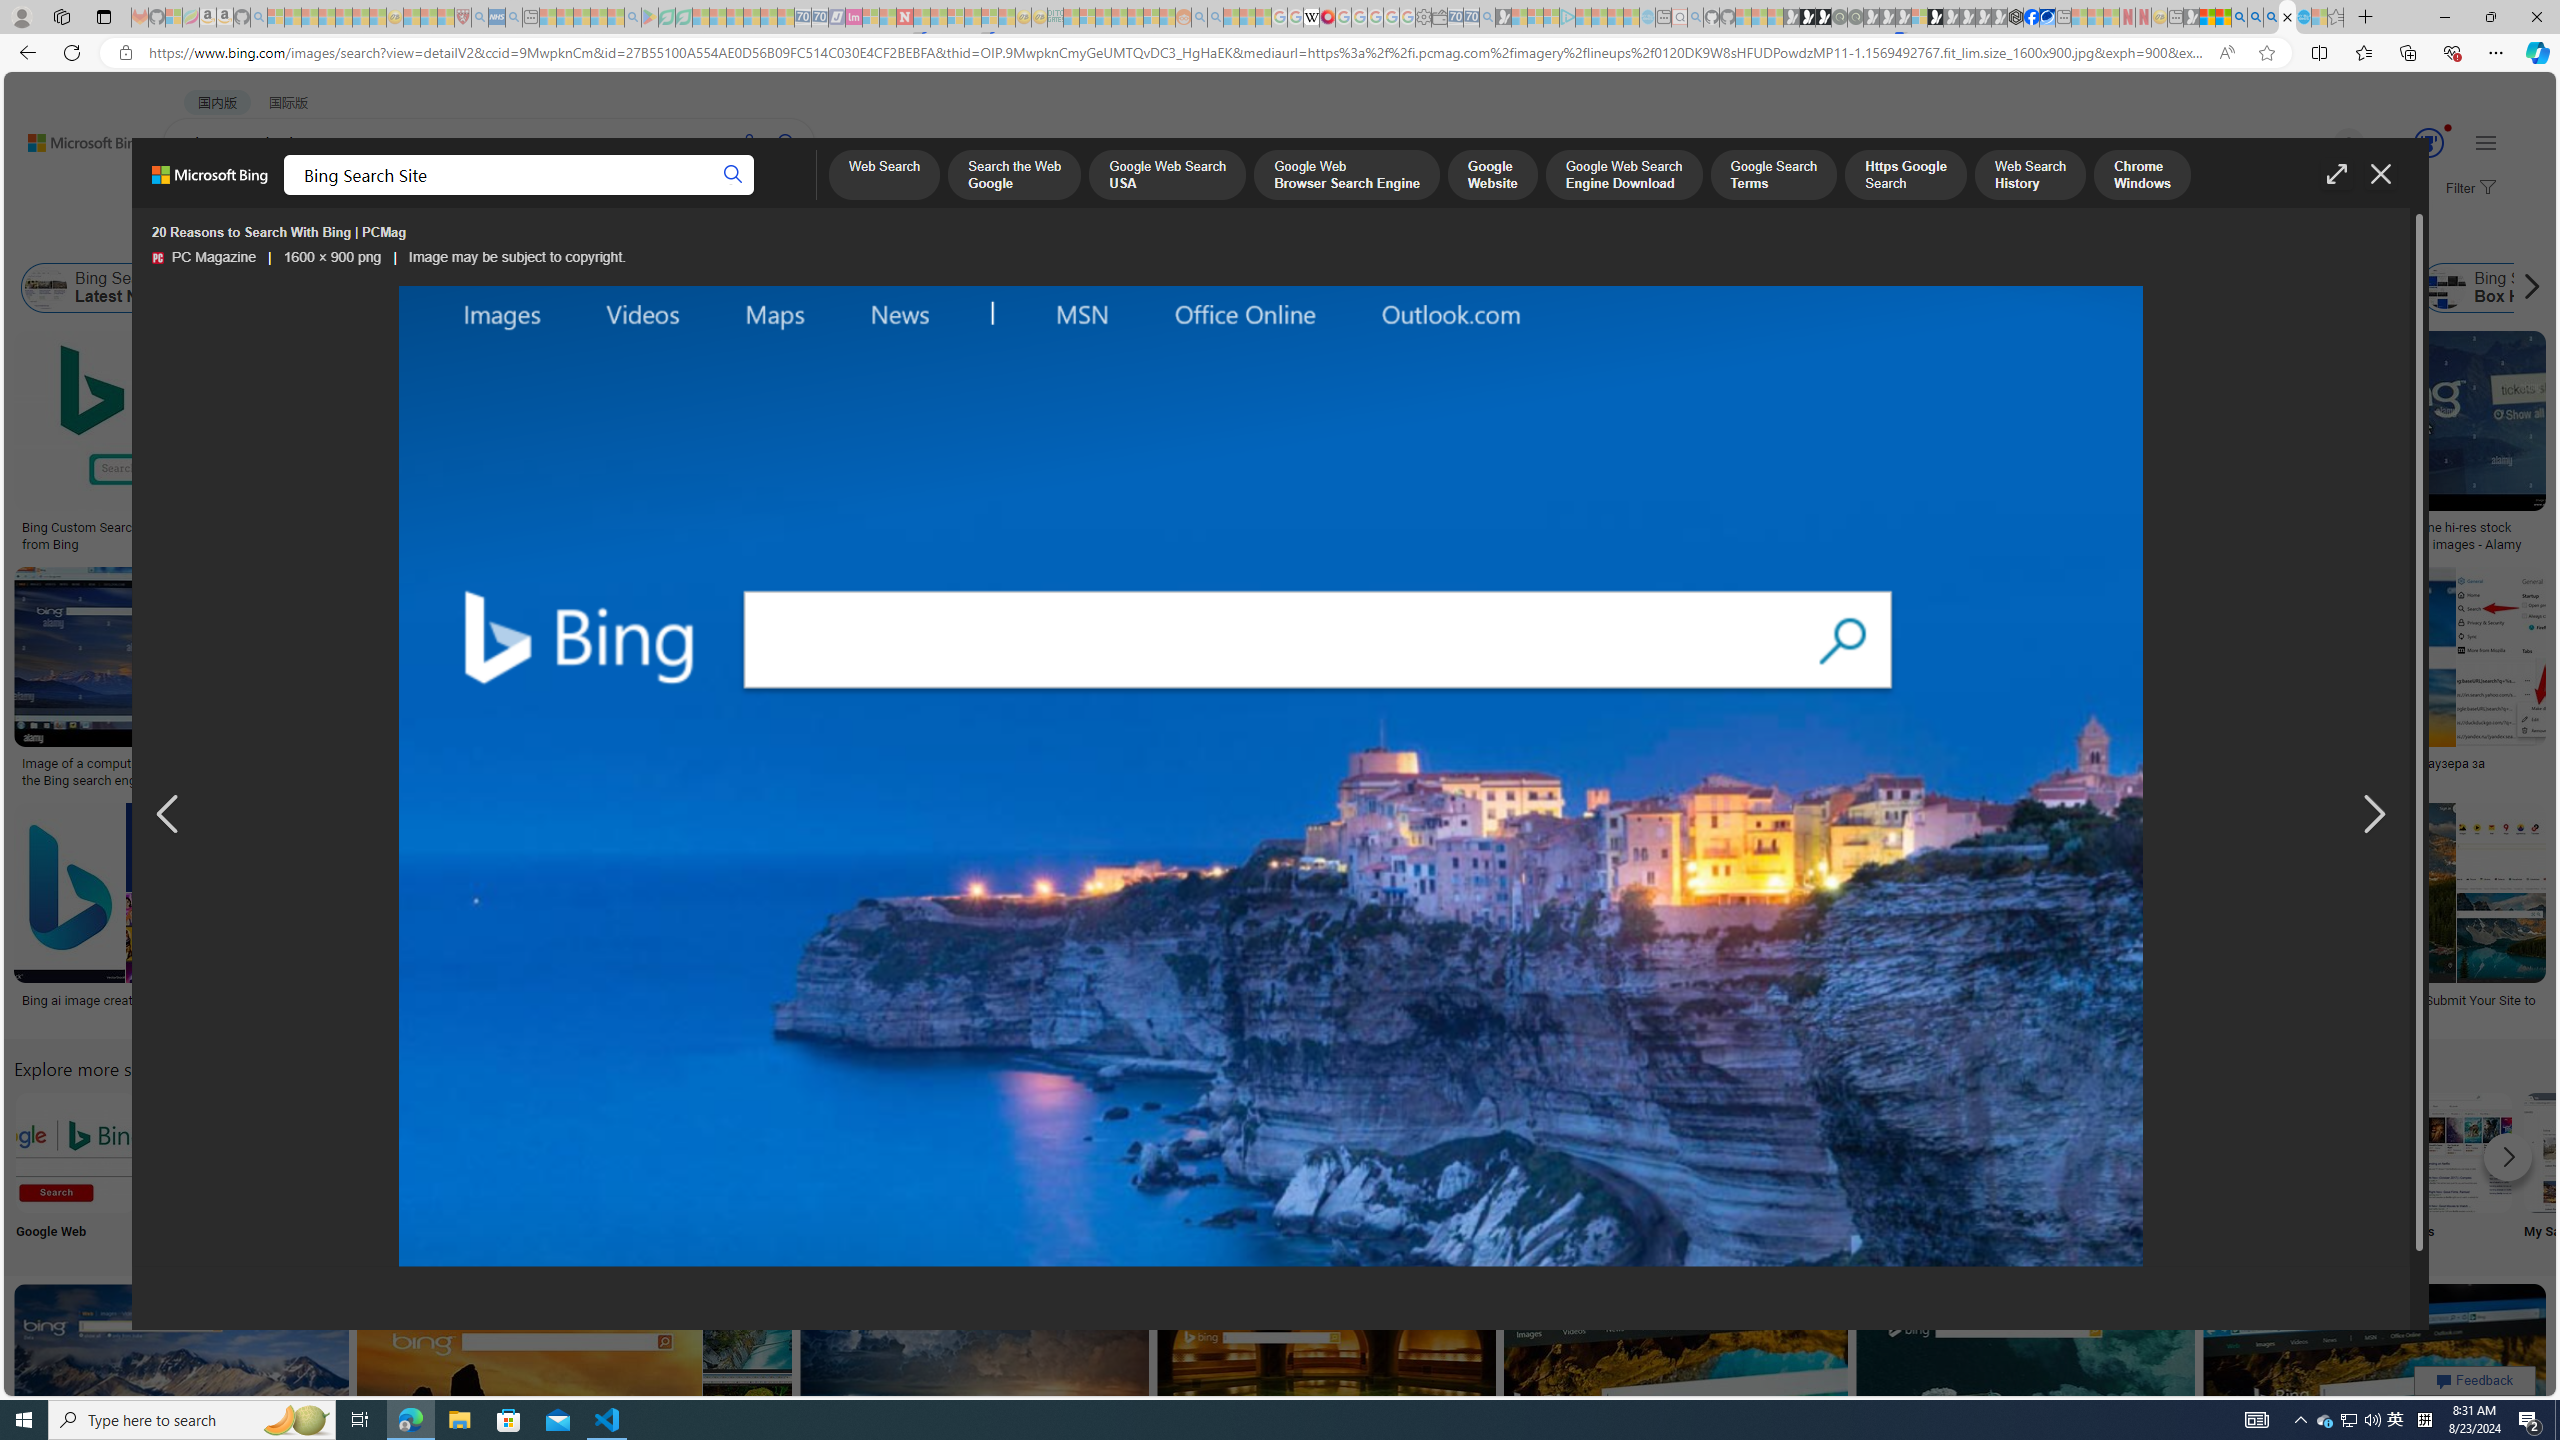 The width and height of the screenshot is (2560, 1440). What do you see at coordinates (1046, 764) in the screenshot?
I see `Download Bing Pictures | Wallpapers.com` at bounding box center [1046, 764].